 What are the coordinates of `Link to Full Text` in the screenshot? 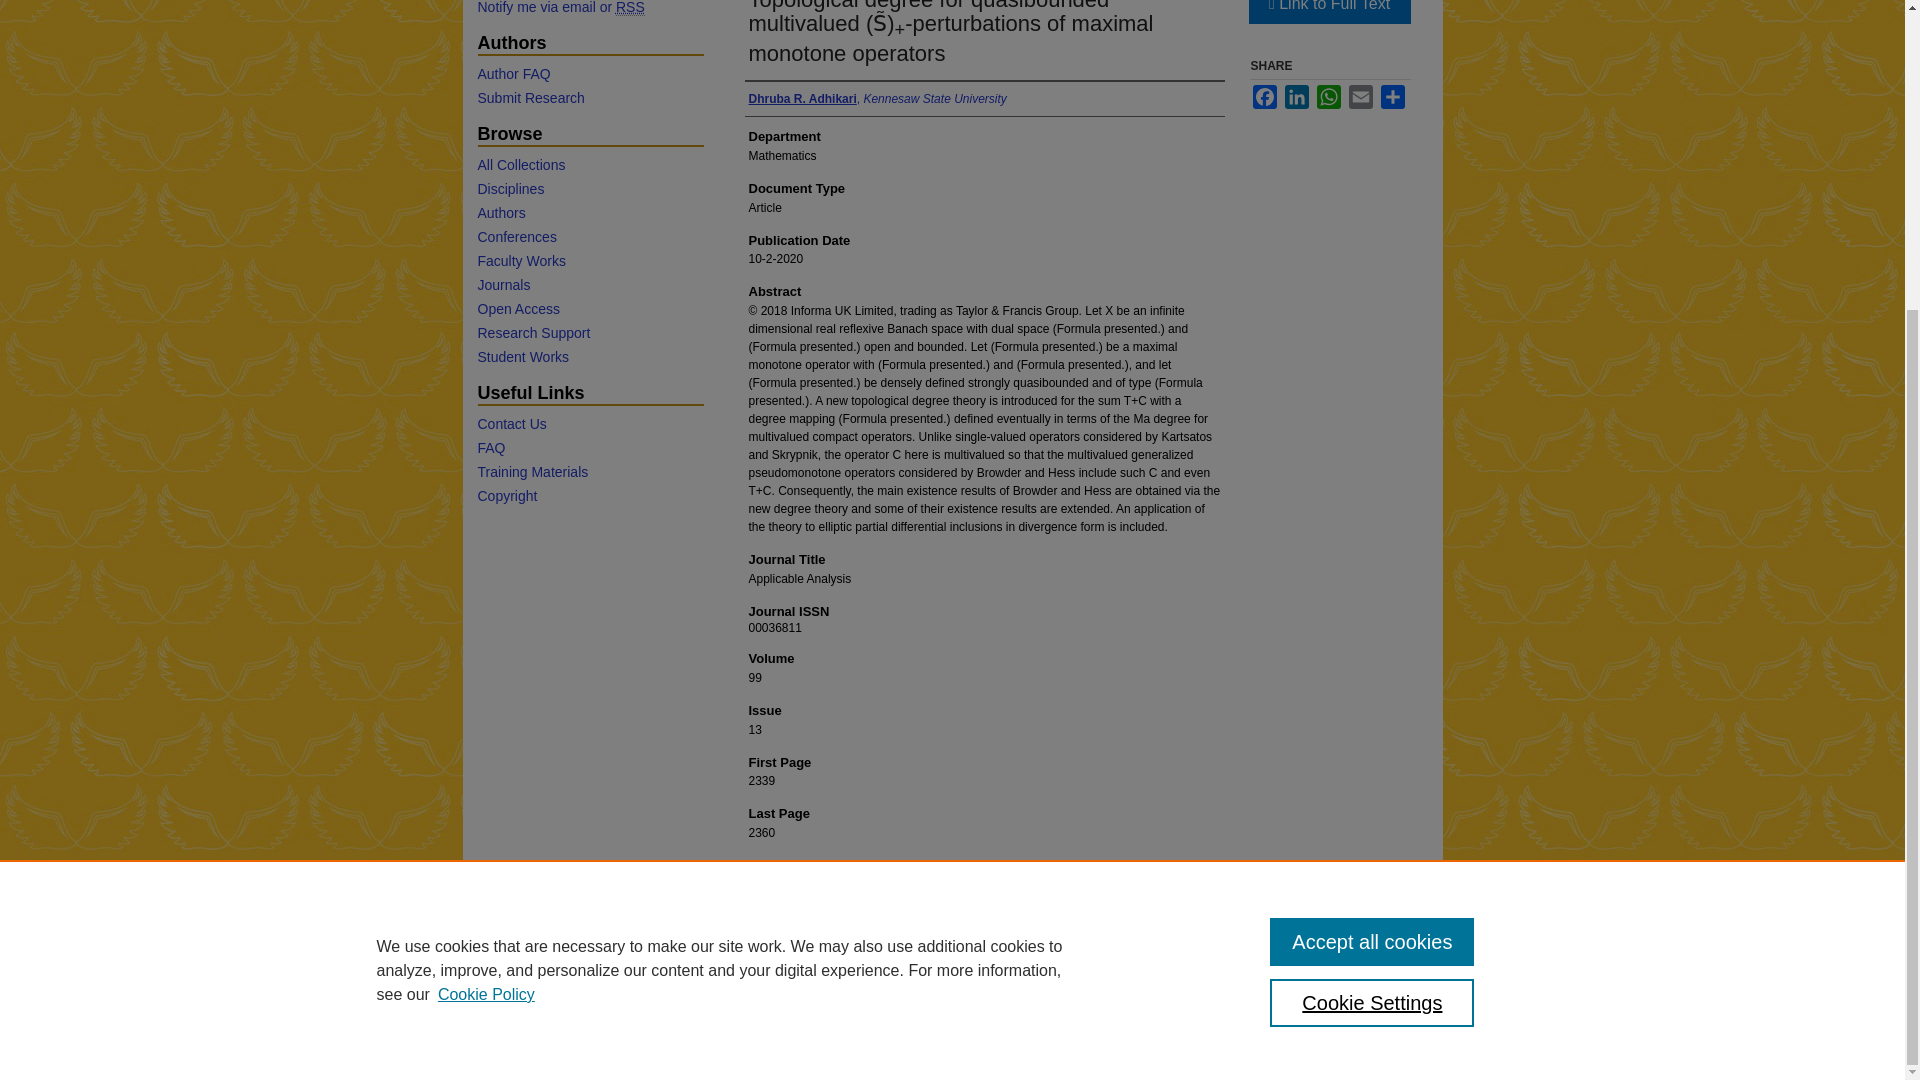 It's located at (1328, 12).